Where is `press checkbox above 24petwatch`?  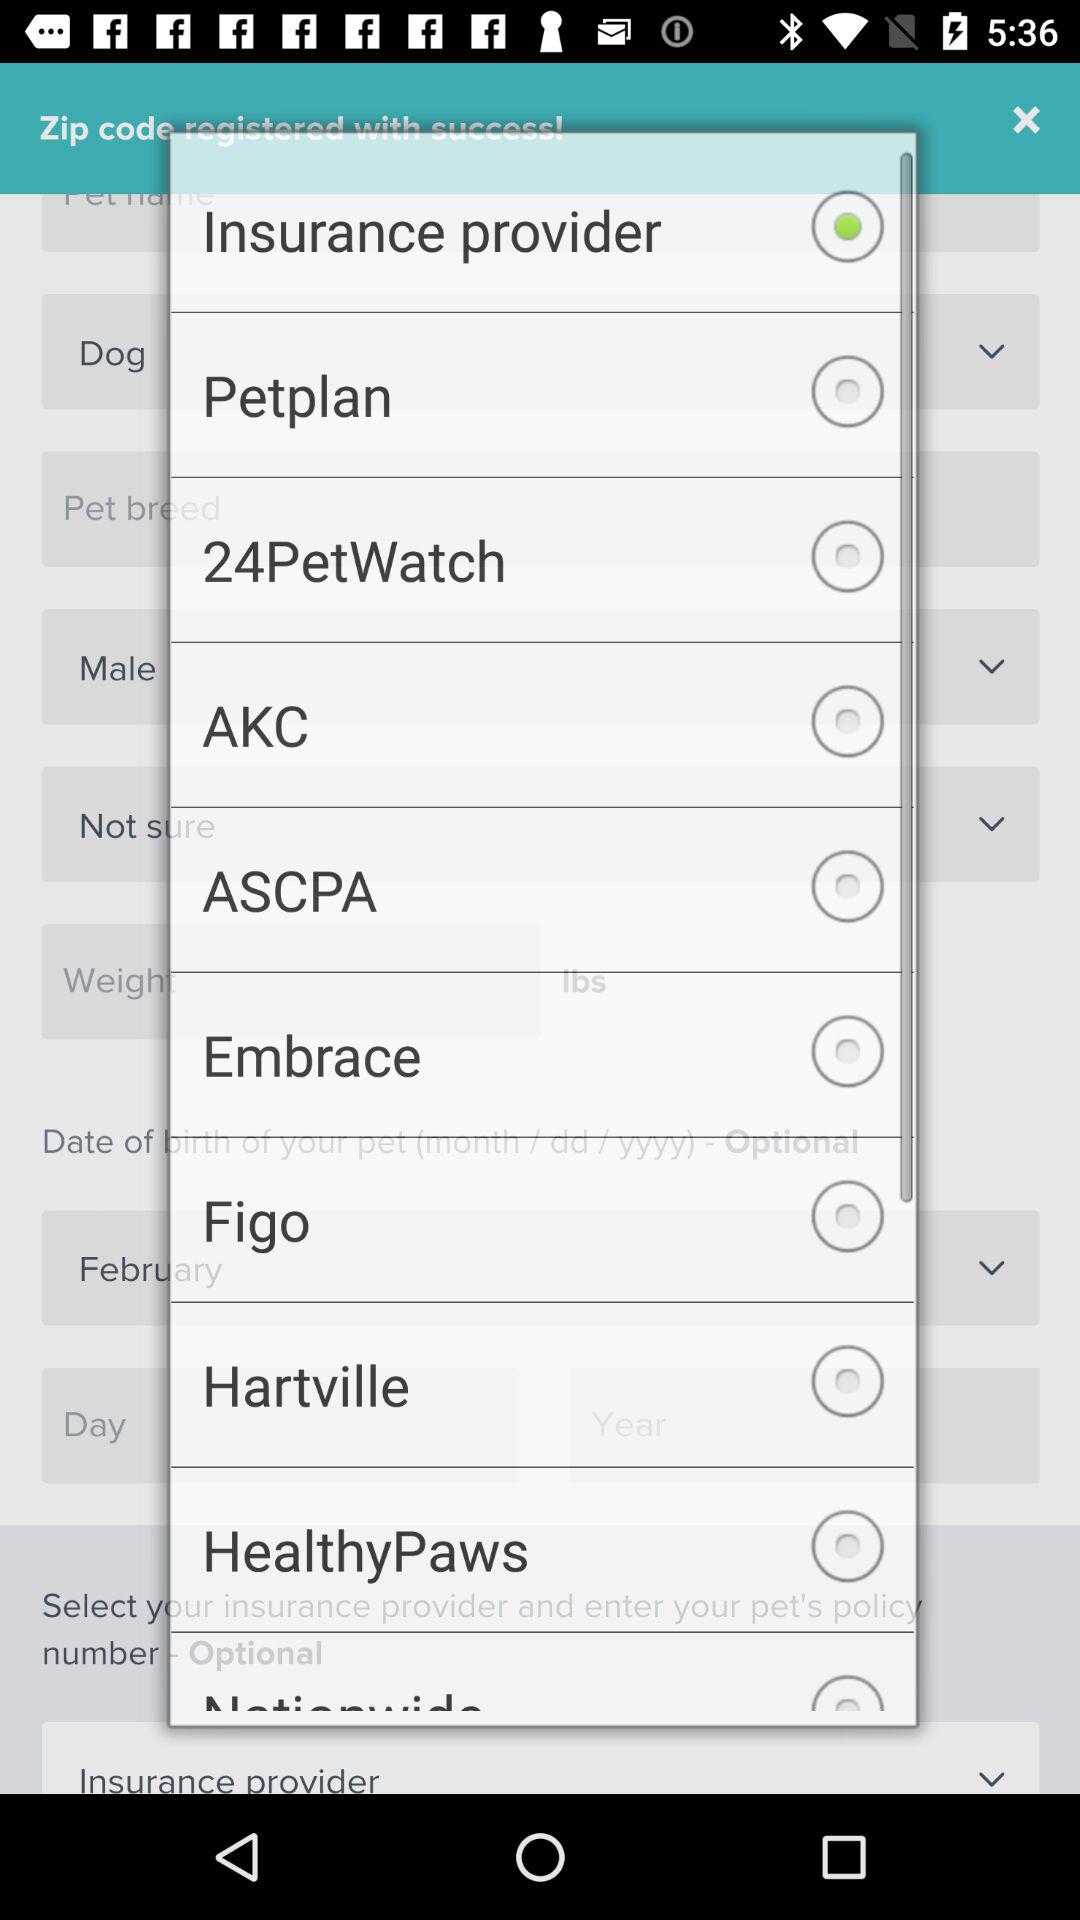 press checkbox above 24petwatch is located at coordinates (542, 380).